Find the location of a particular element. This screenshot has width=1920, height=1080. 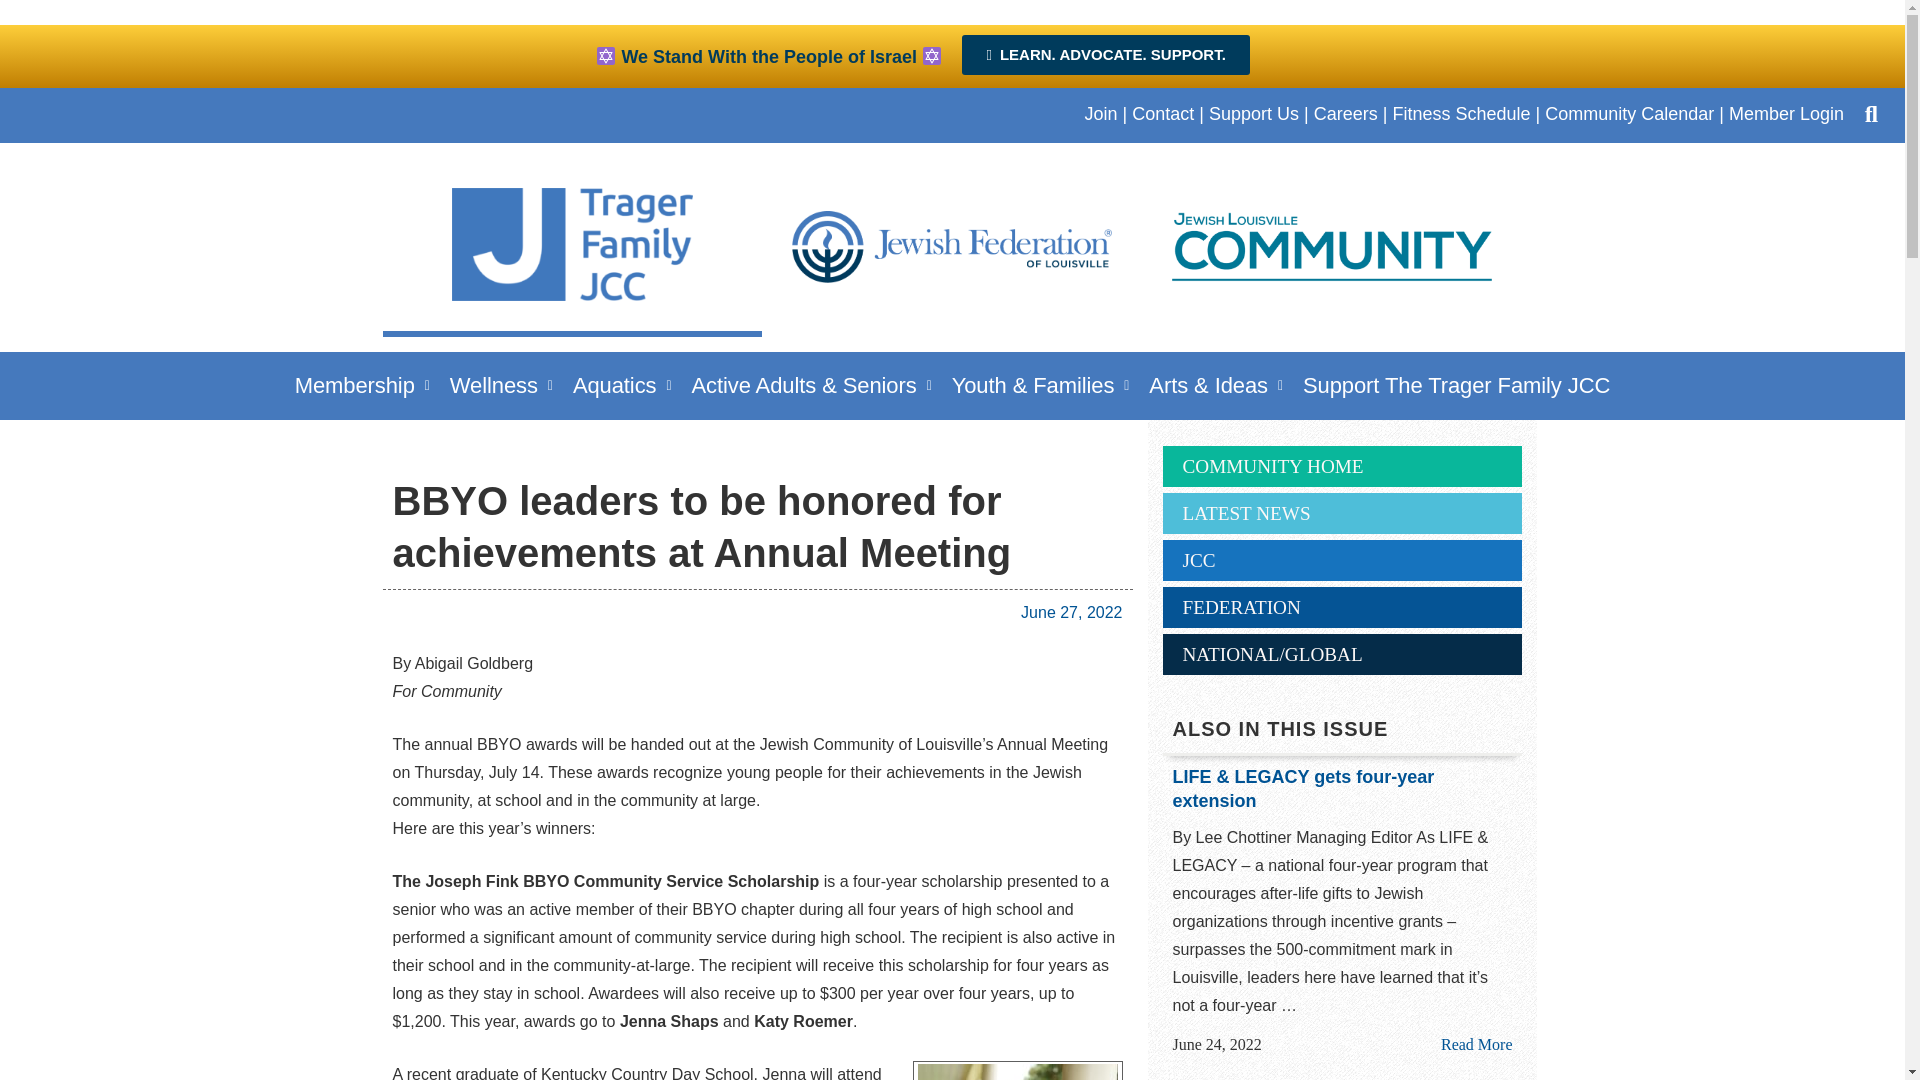

9:53 am is located at coordinates (1216, 1044).